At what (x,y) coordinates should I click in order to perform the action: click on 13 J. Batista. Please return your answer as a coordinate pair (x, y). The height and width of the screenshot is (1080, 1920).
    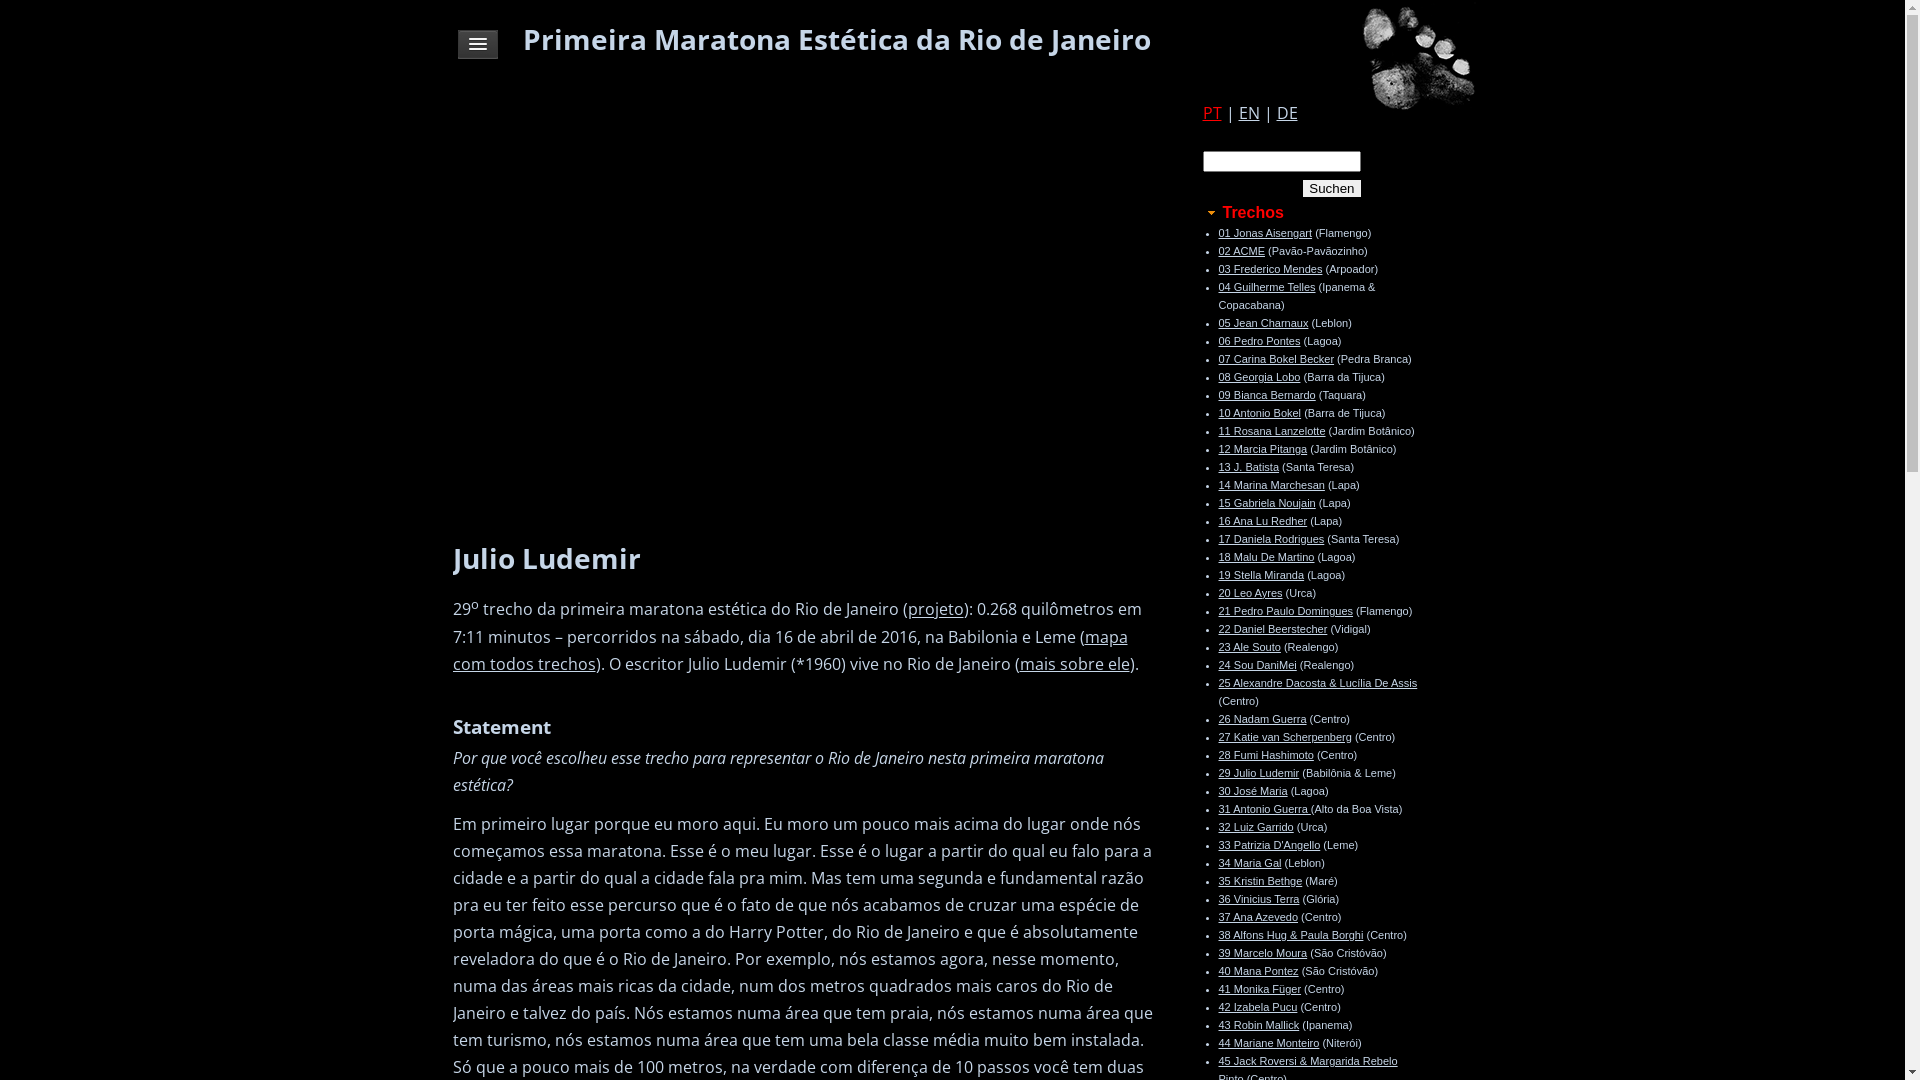
    Looking at the image, I should click on (1248, 467).